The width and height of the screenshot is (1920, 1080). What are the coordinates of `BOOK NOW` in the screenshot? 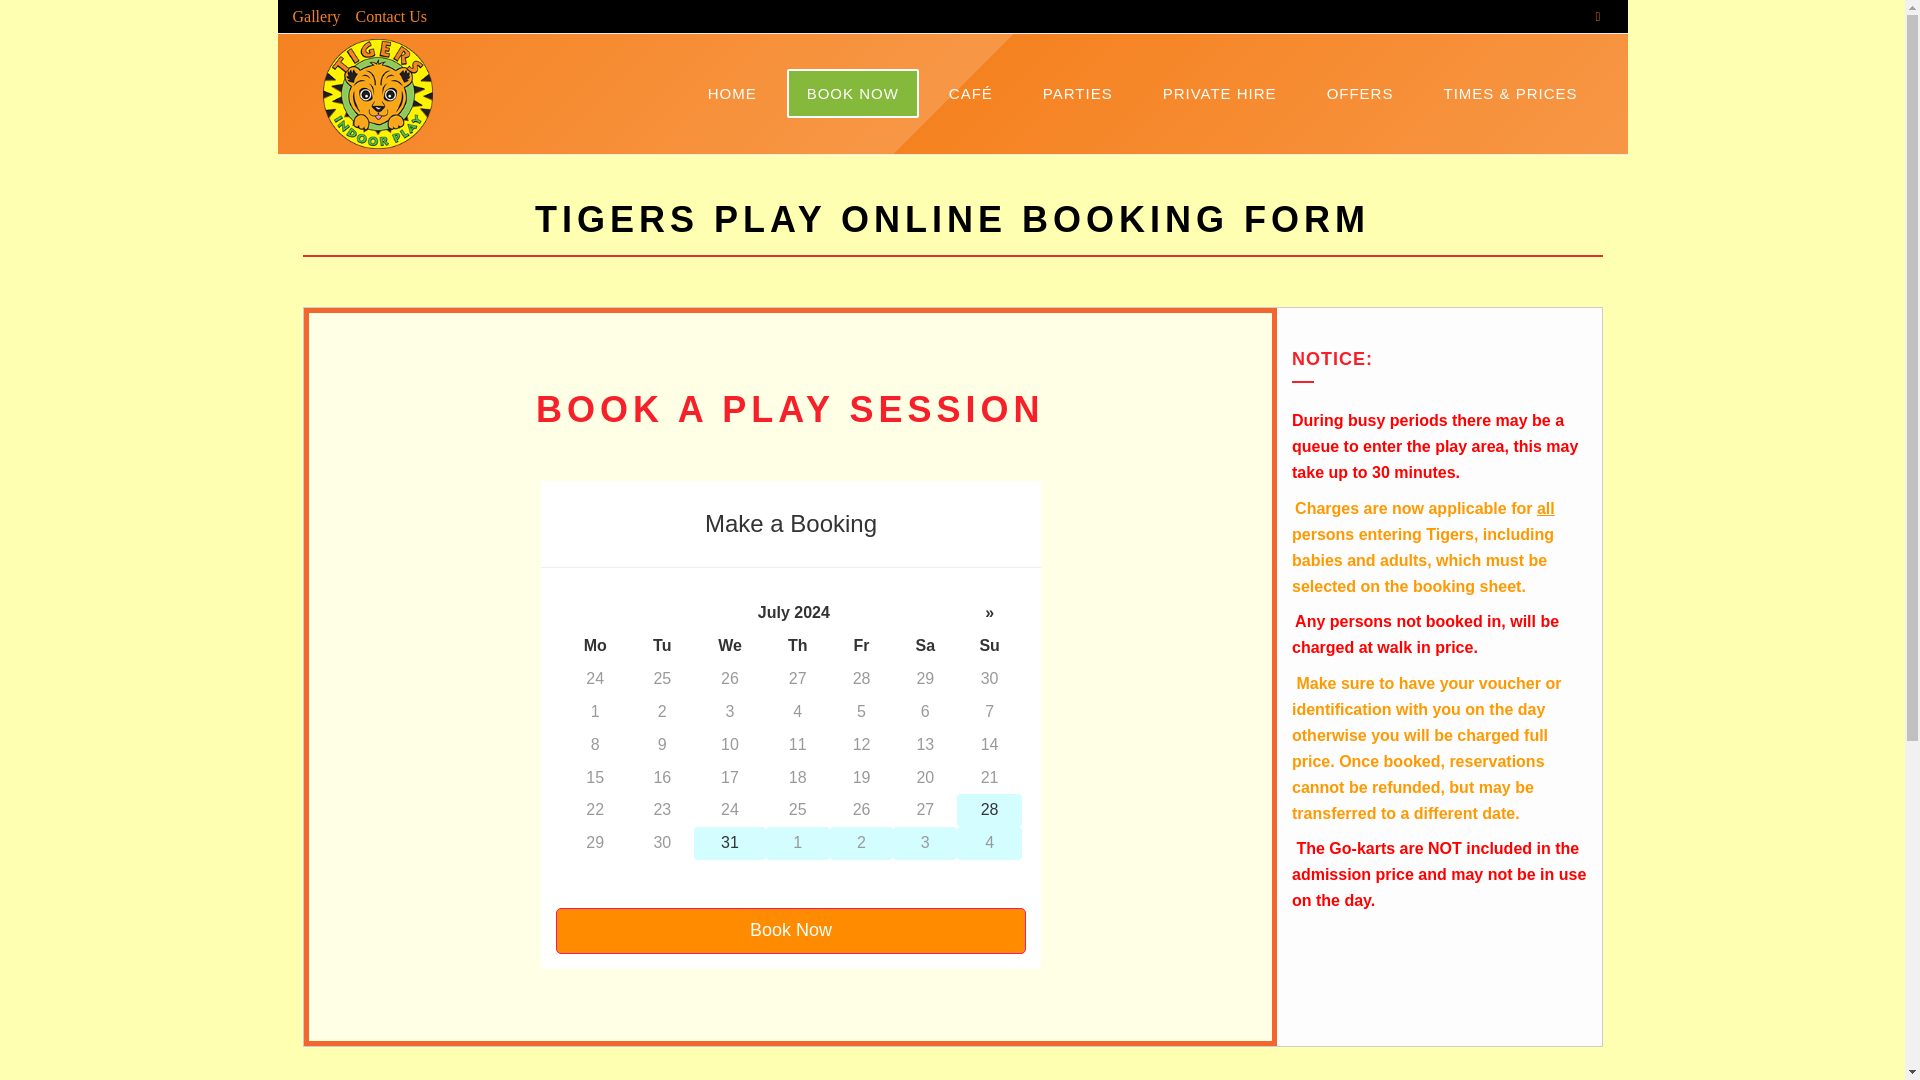 It's located at (852, 94).